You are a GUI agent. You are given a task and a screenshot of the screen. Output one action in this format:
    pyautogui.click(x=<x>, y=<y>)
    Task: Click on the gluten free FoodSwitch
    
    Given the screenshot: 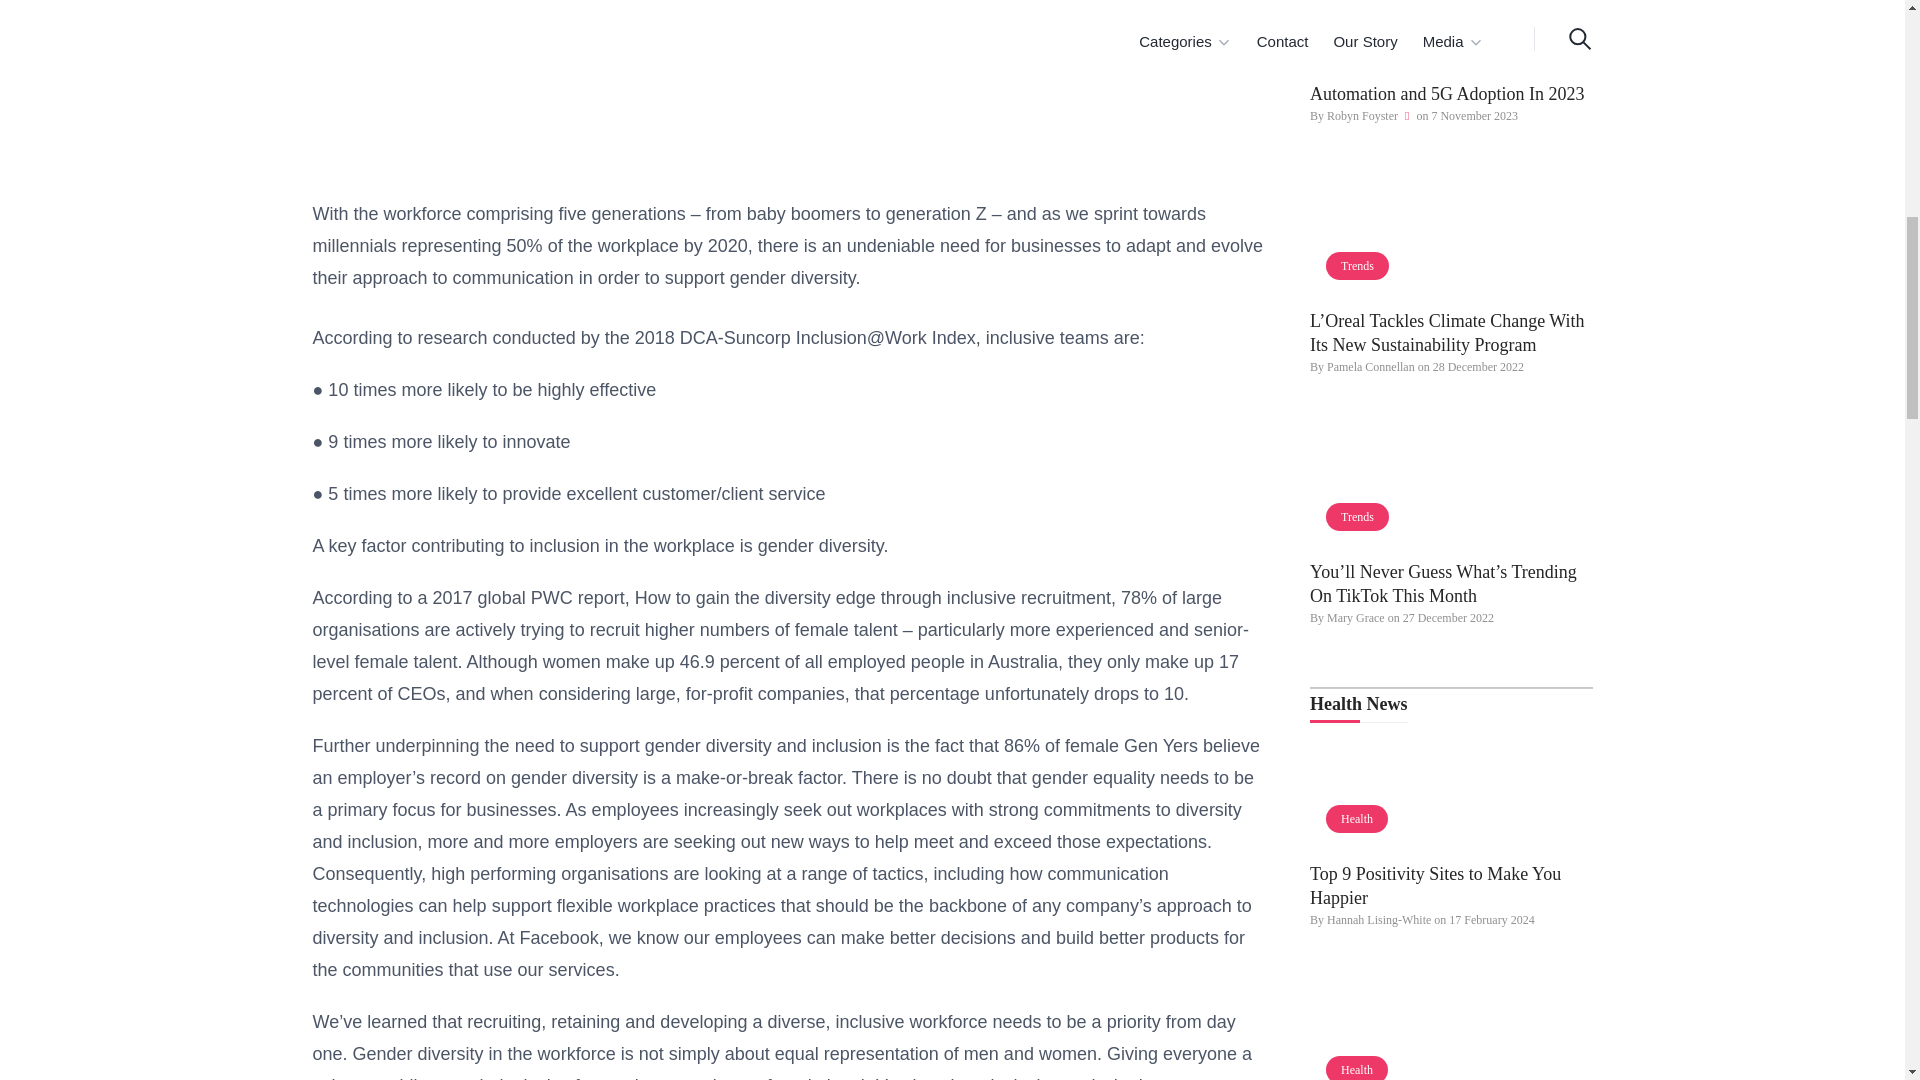 What is the action you would take?
    pyautogui.click(x=1451, y=1027)
    